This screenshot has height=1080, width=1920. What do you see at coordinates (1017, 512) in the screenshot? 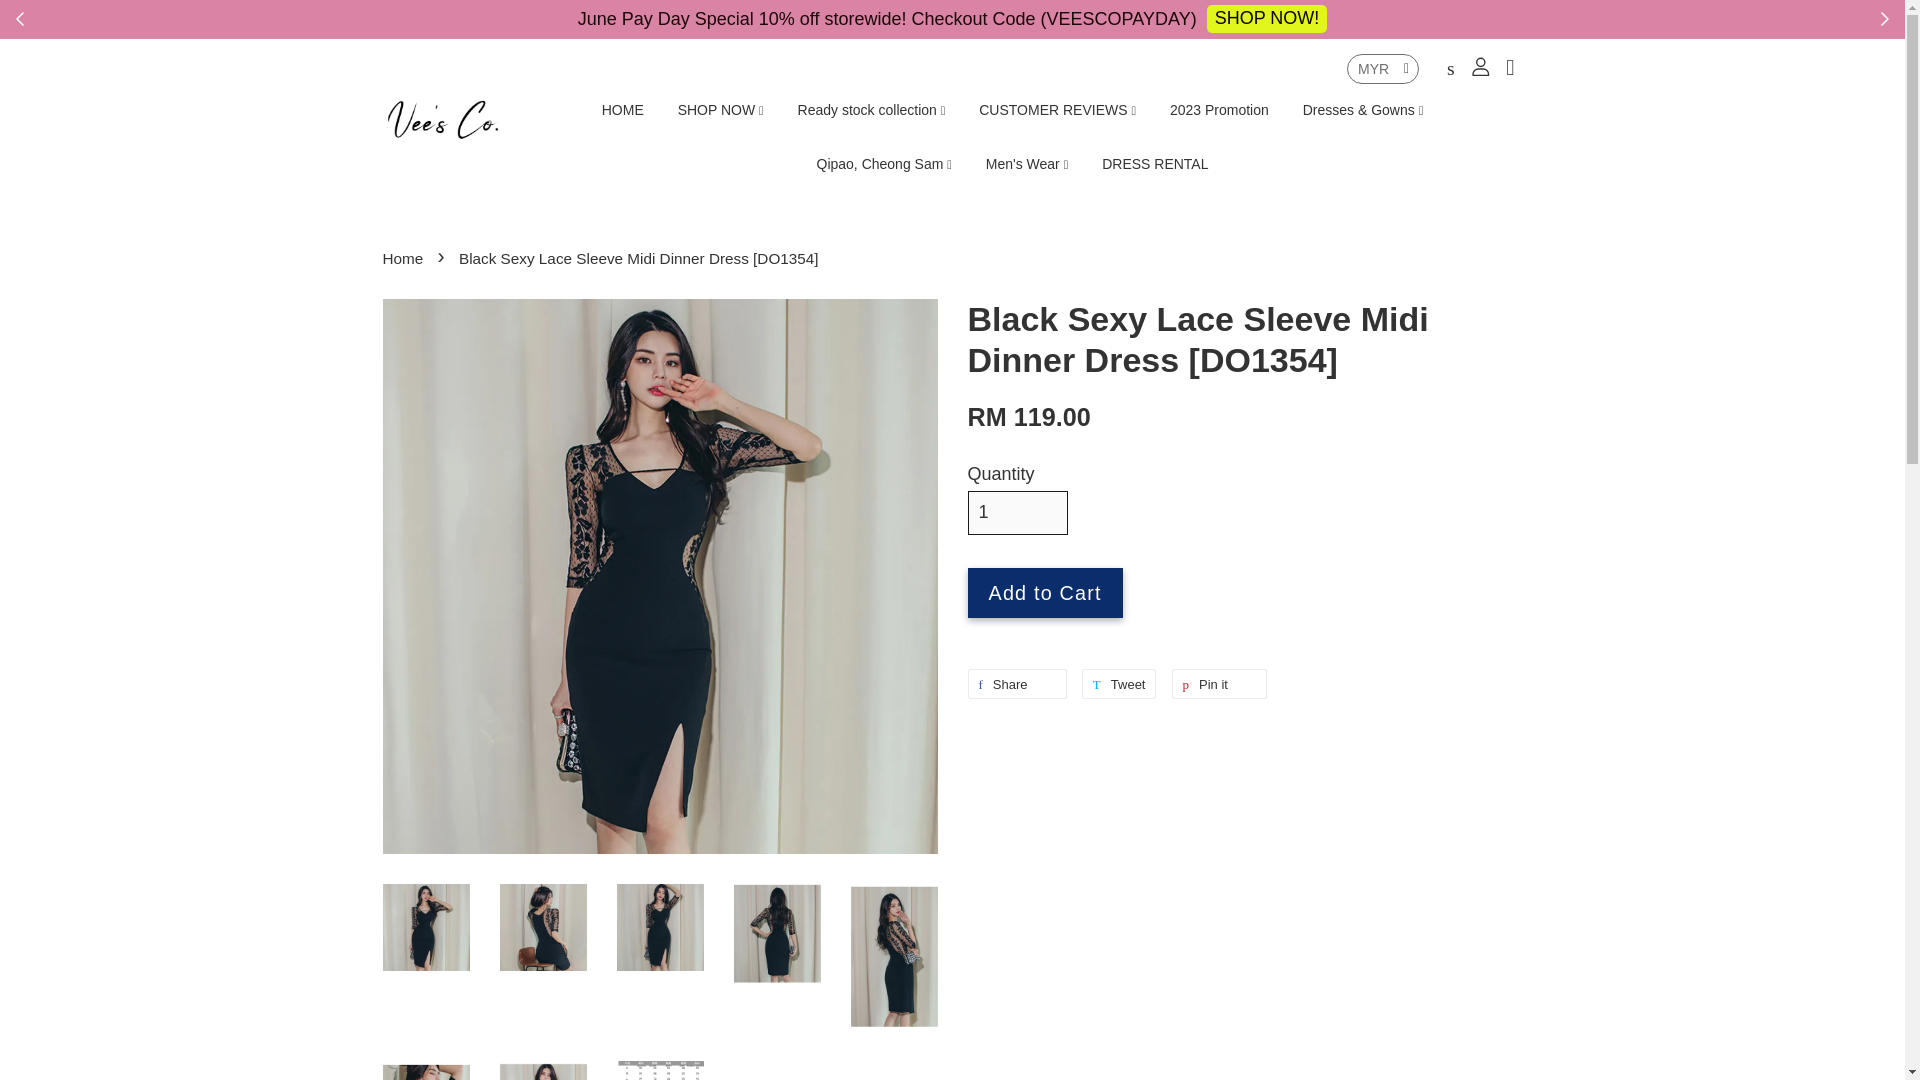
I see `1` at bounding box center [1017, 512].